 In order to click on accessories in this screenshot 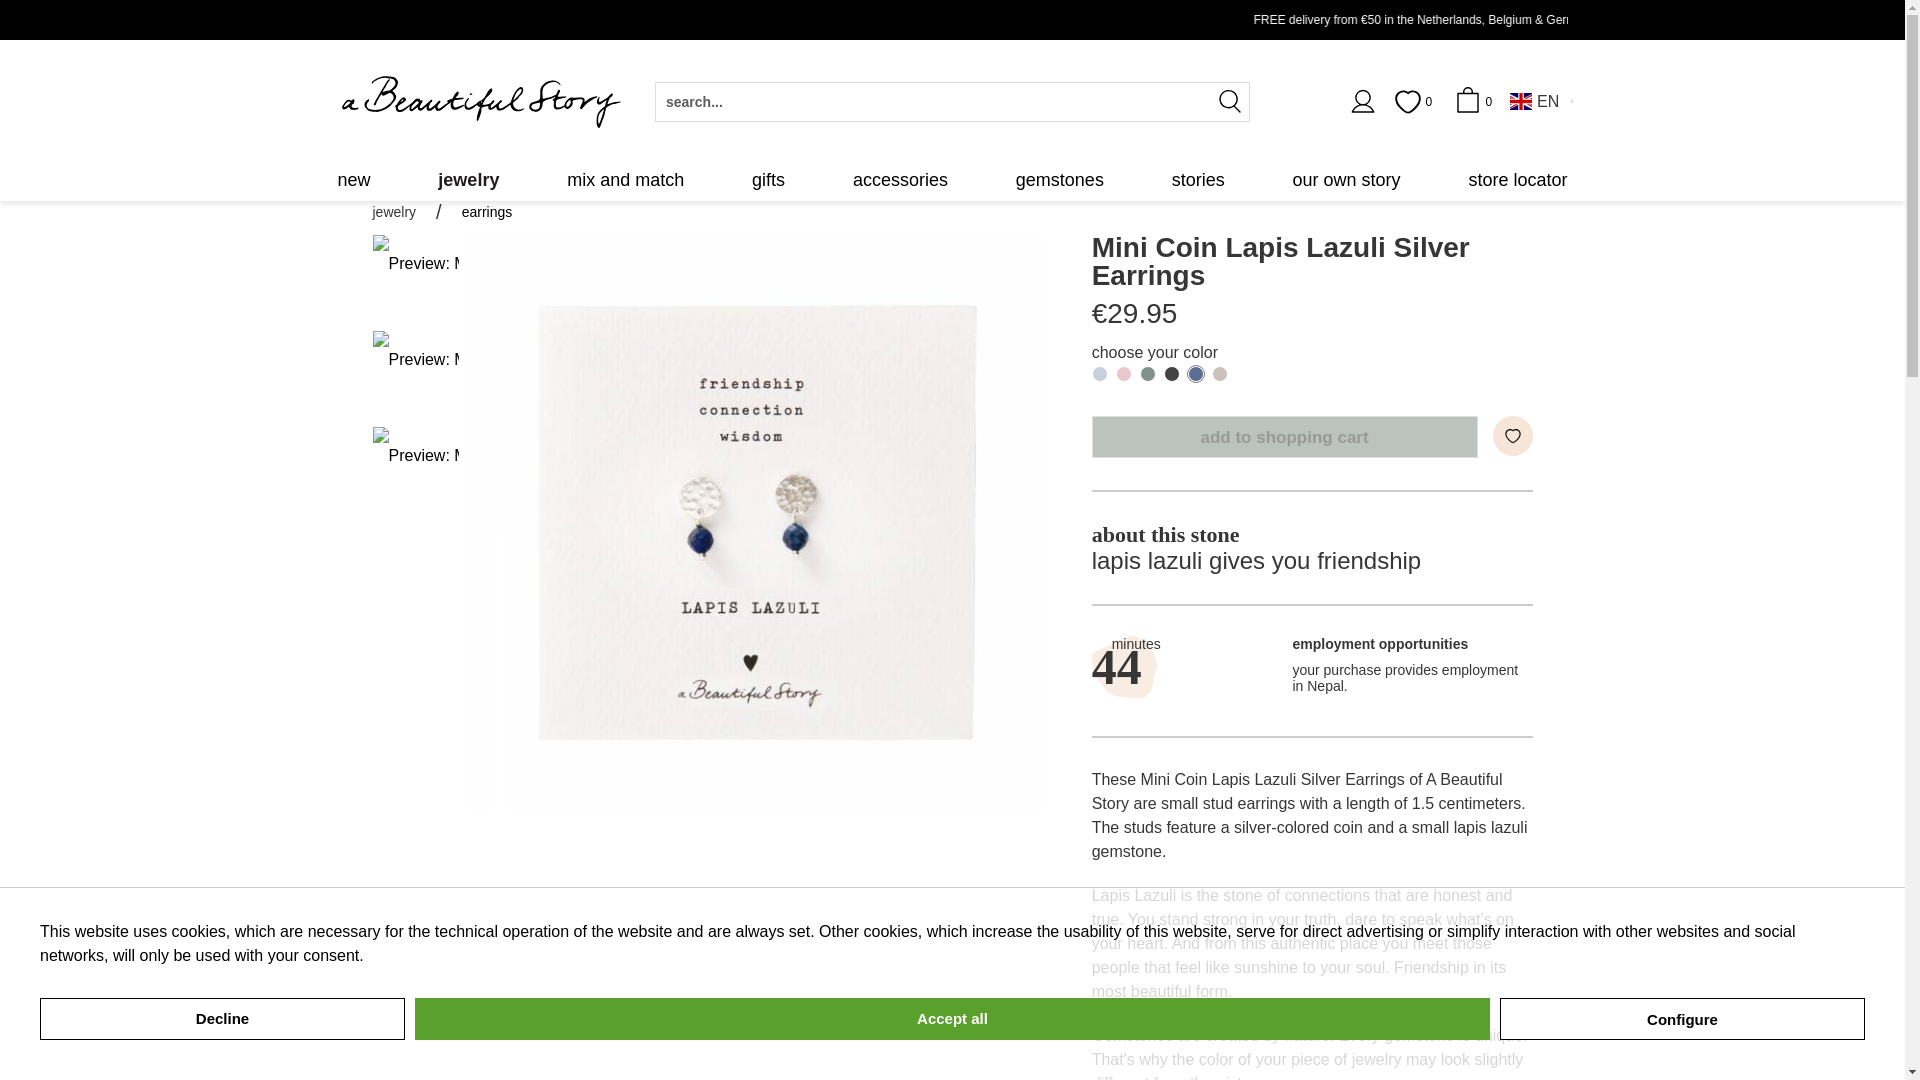, I will do `click(900, 180)`.